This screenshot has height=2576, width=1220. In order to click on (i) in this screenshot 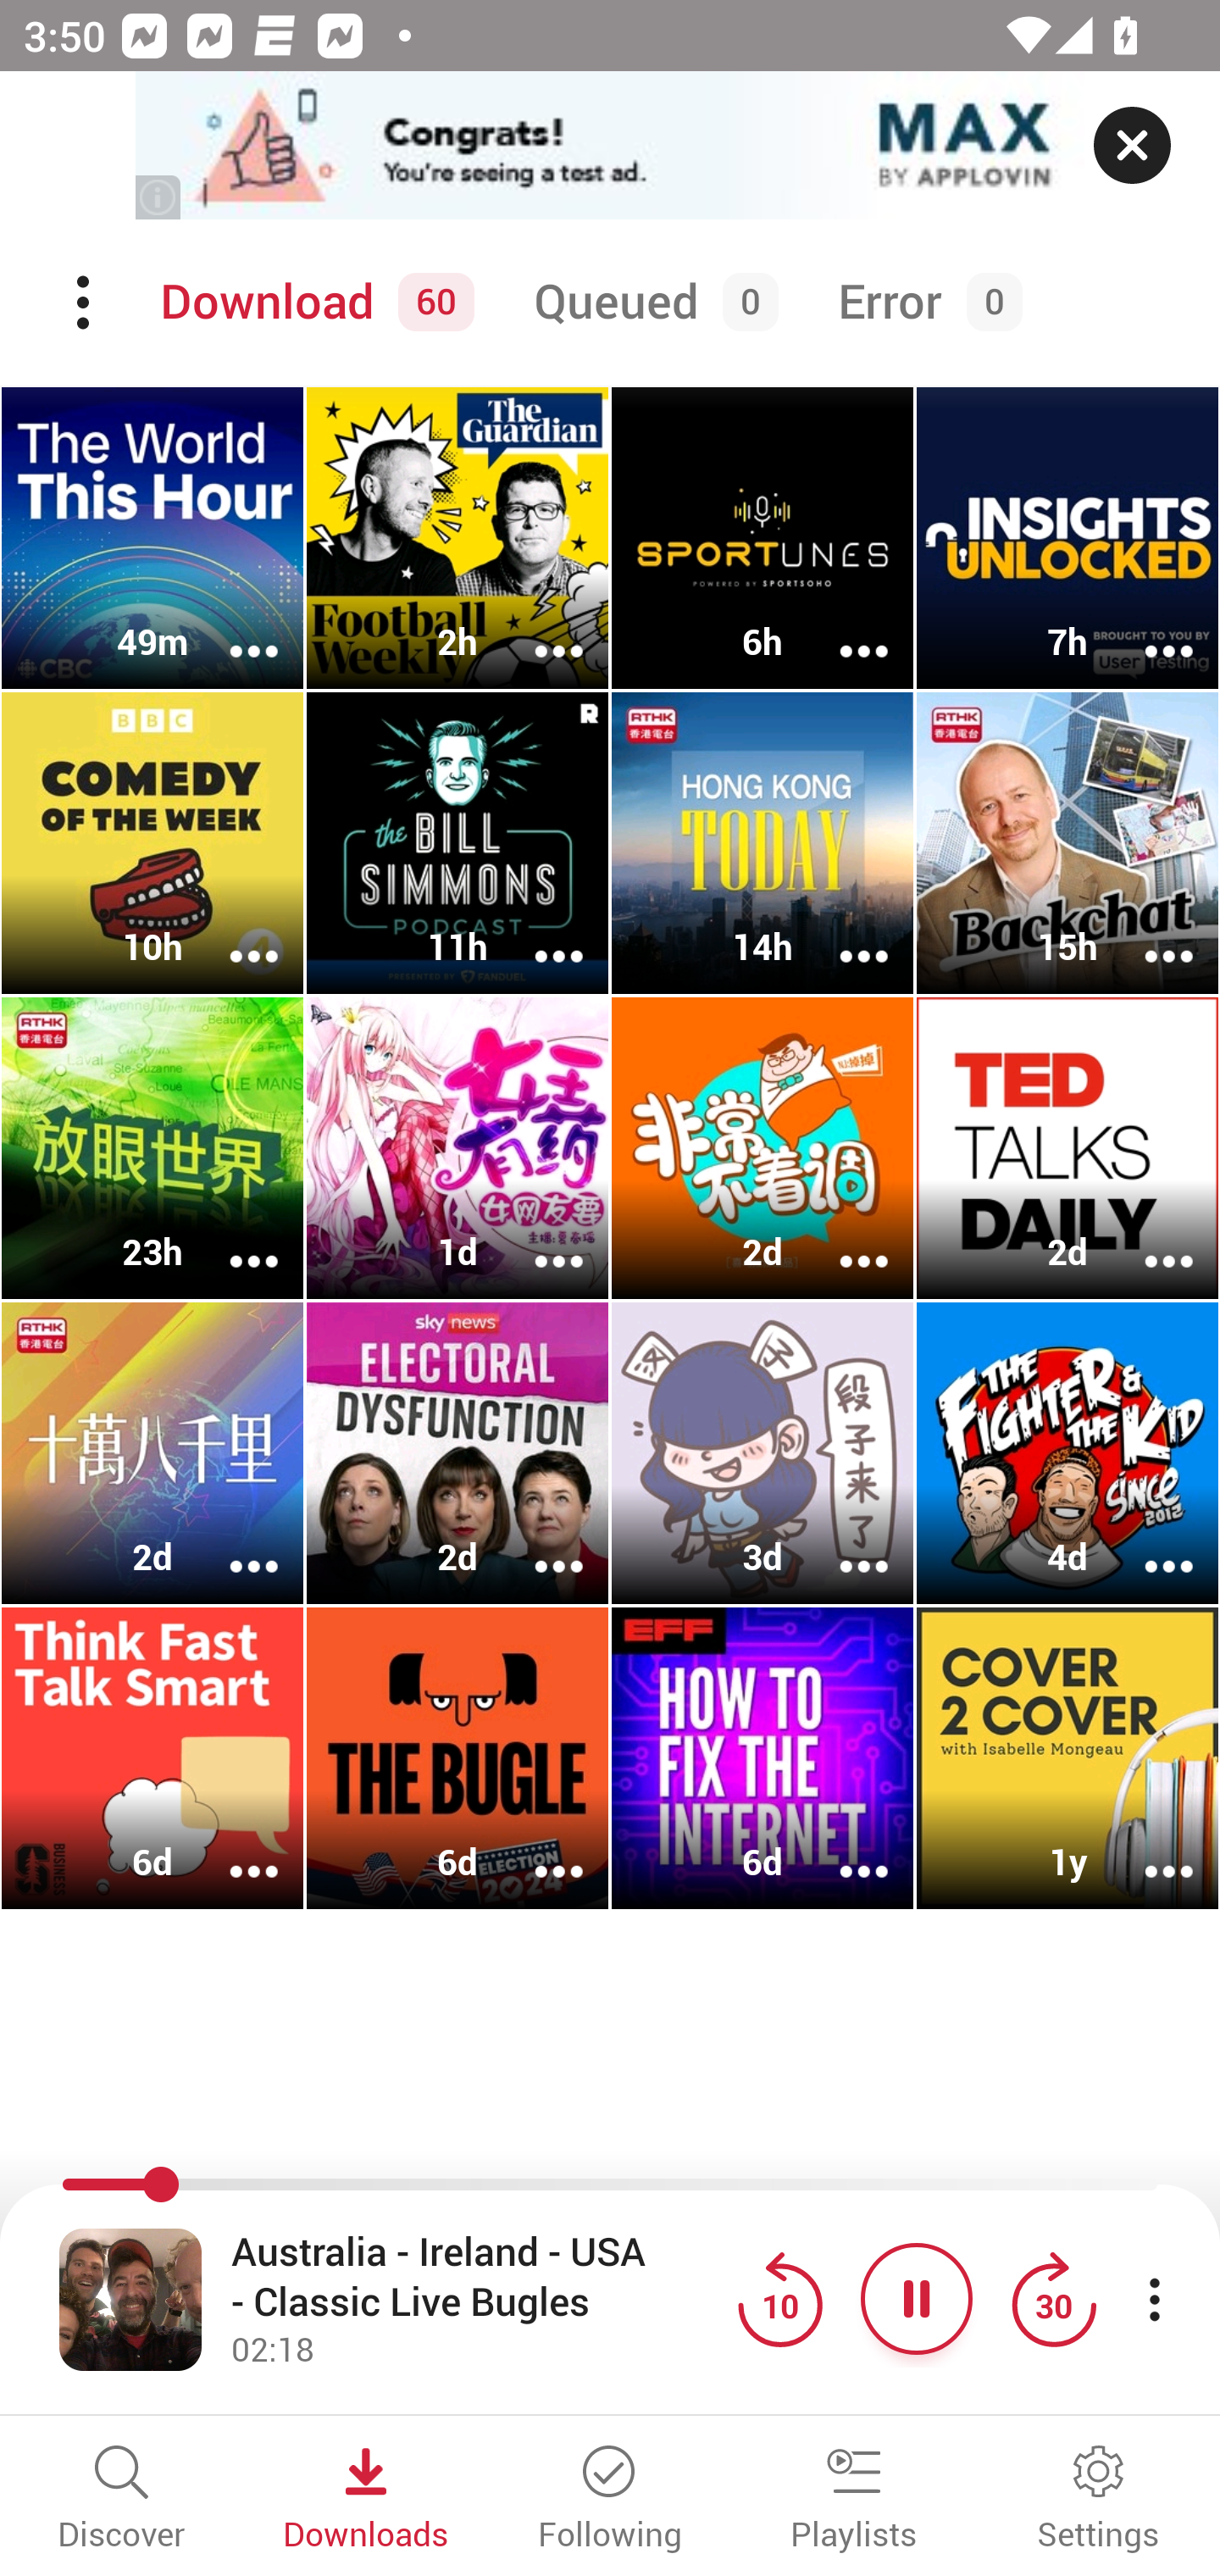, I will do `click(159, 197)`.